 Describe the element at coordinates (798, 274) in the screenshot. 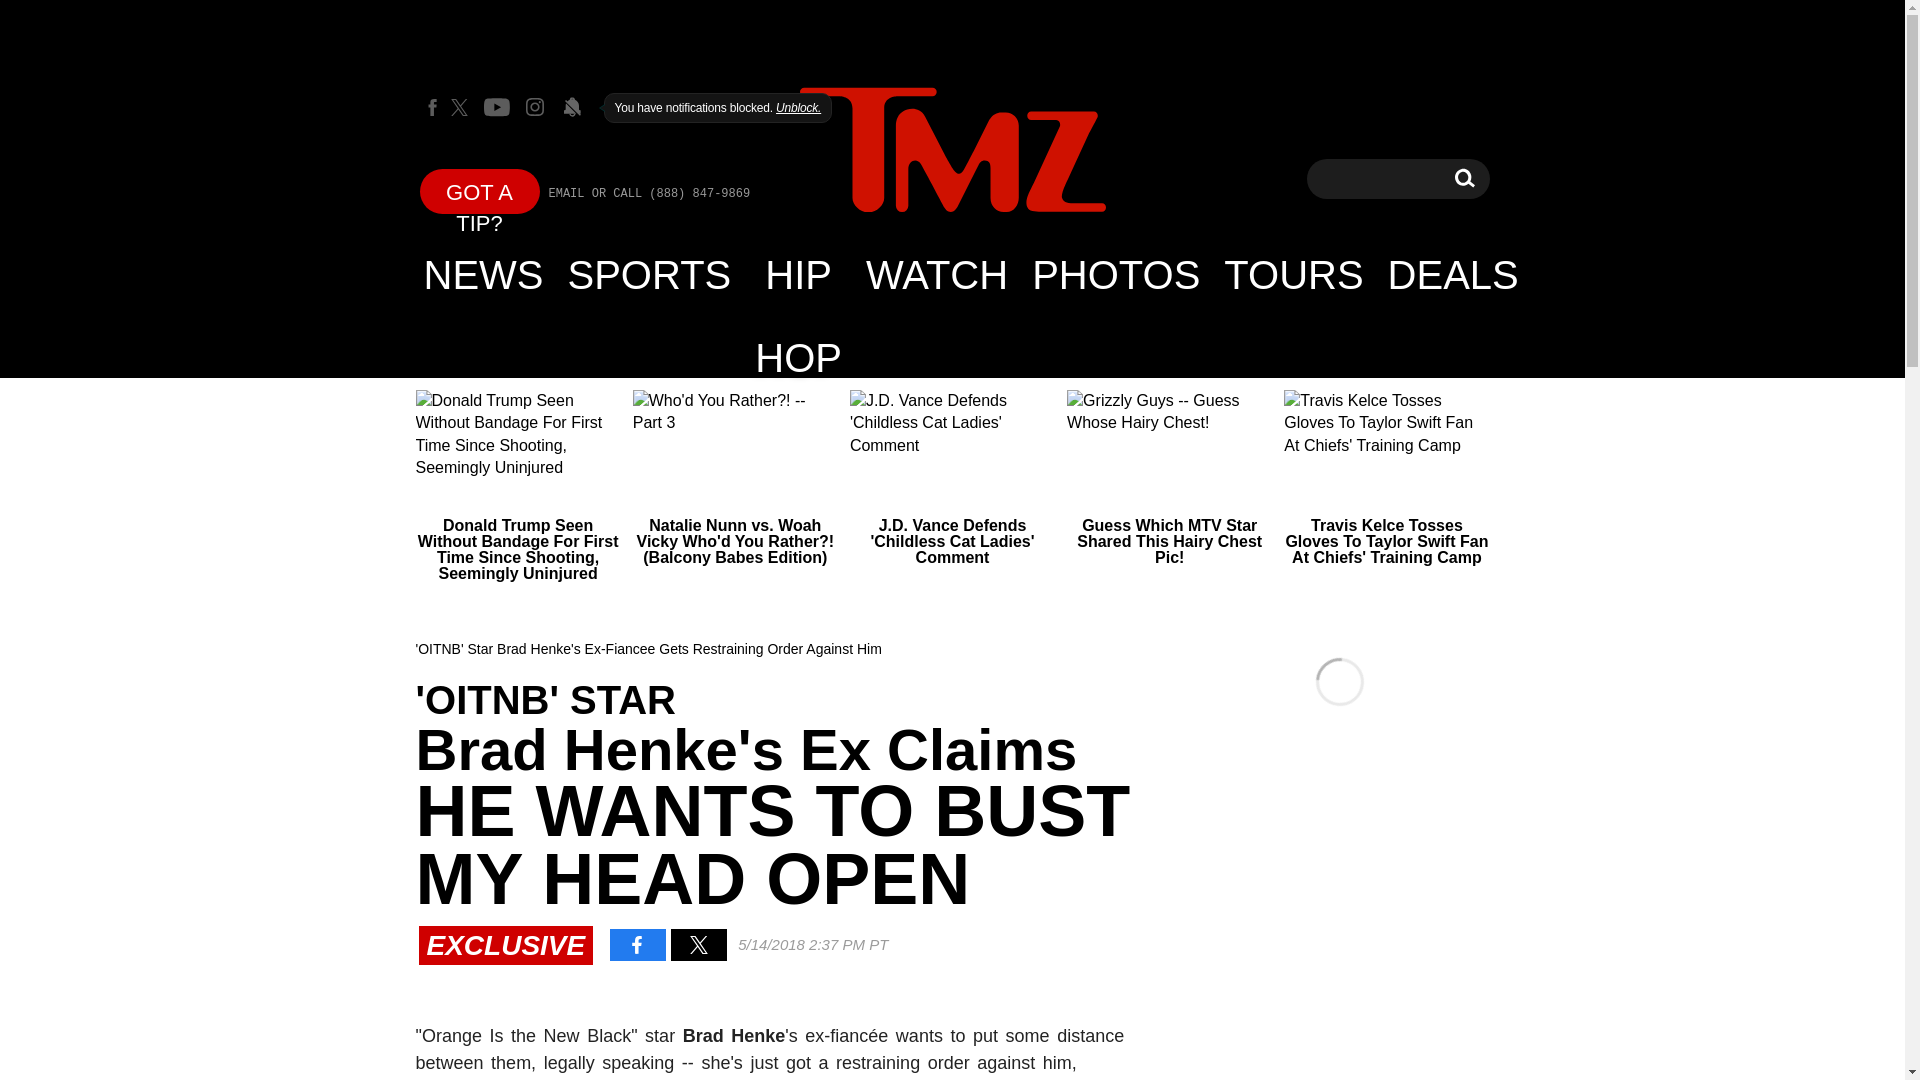

I see `HIP HOP` at that location.